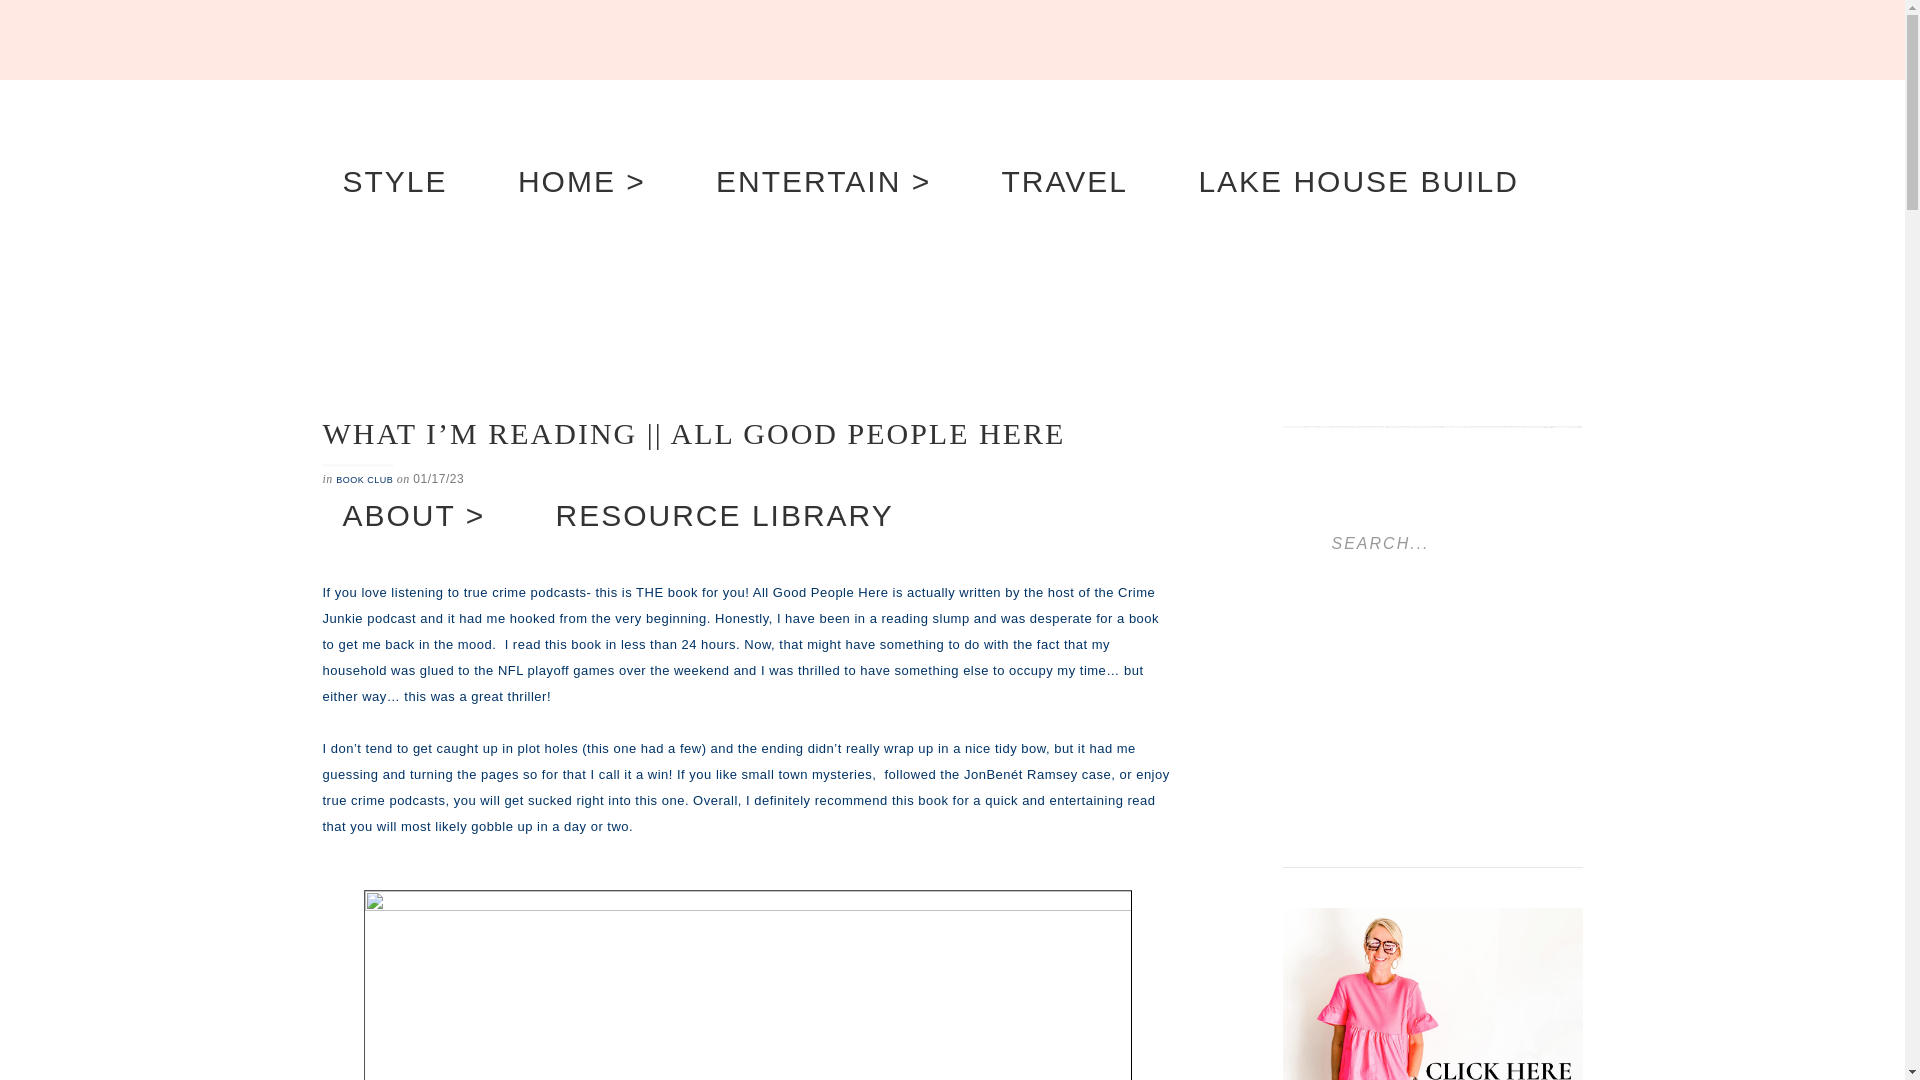 This screenshot has width=1920, height=1080. What do you see at coordinates (1357, 182) in the screenshot?
I see `LAKE HOUSE BUILD` at bounding box center [1357, 182].